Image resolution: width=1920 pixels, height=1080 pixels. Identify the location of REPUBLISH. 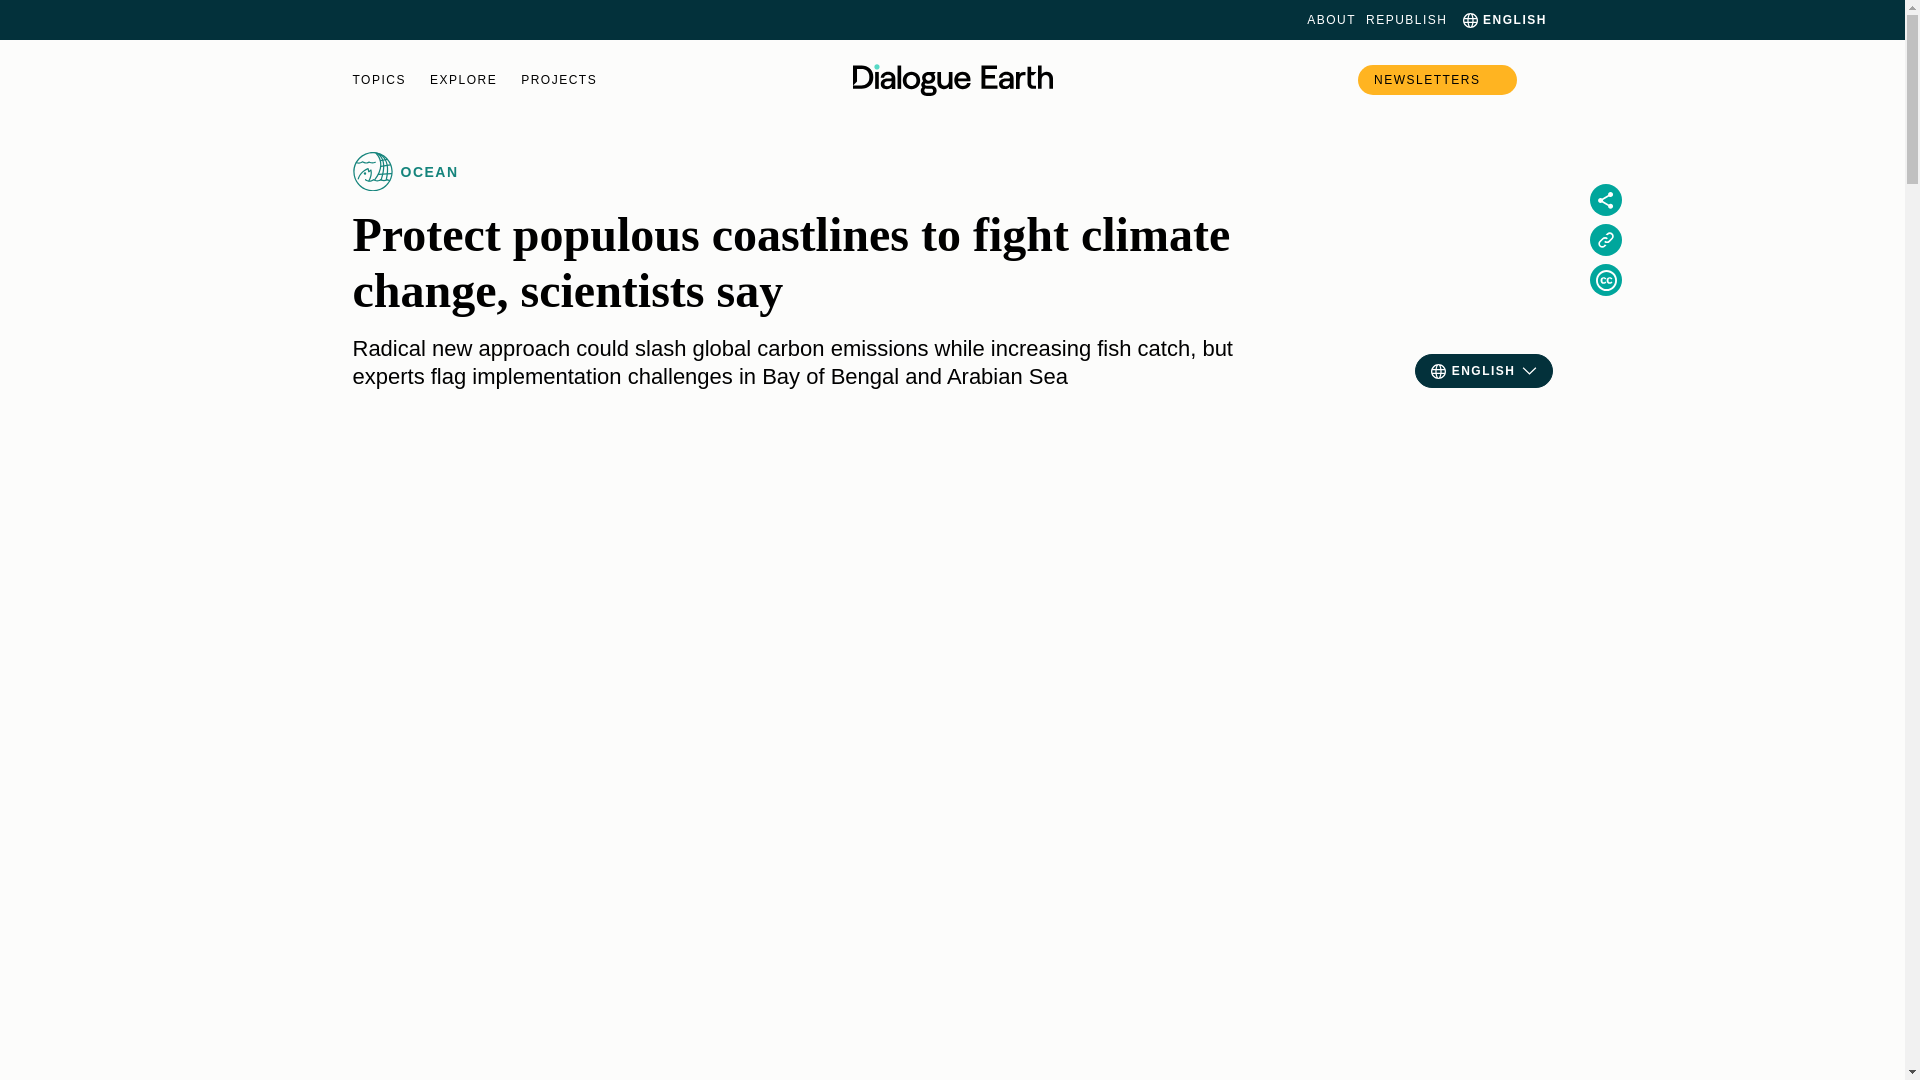
(1406, 20).